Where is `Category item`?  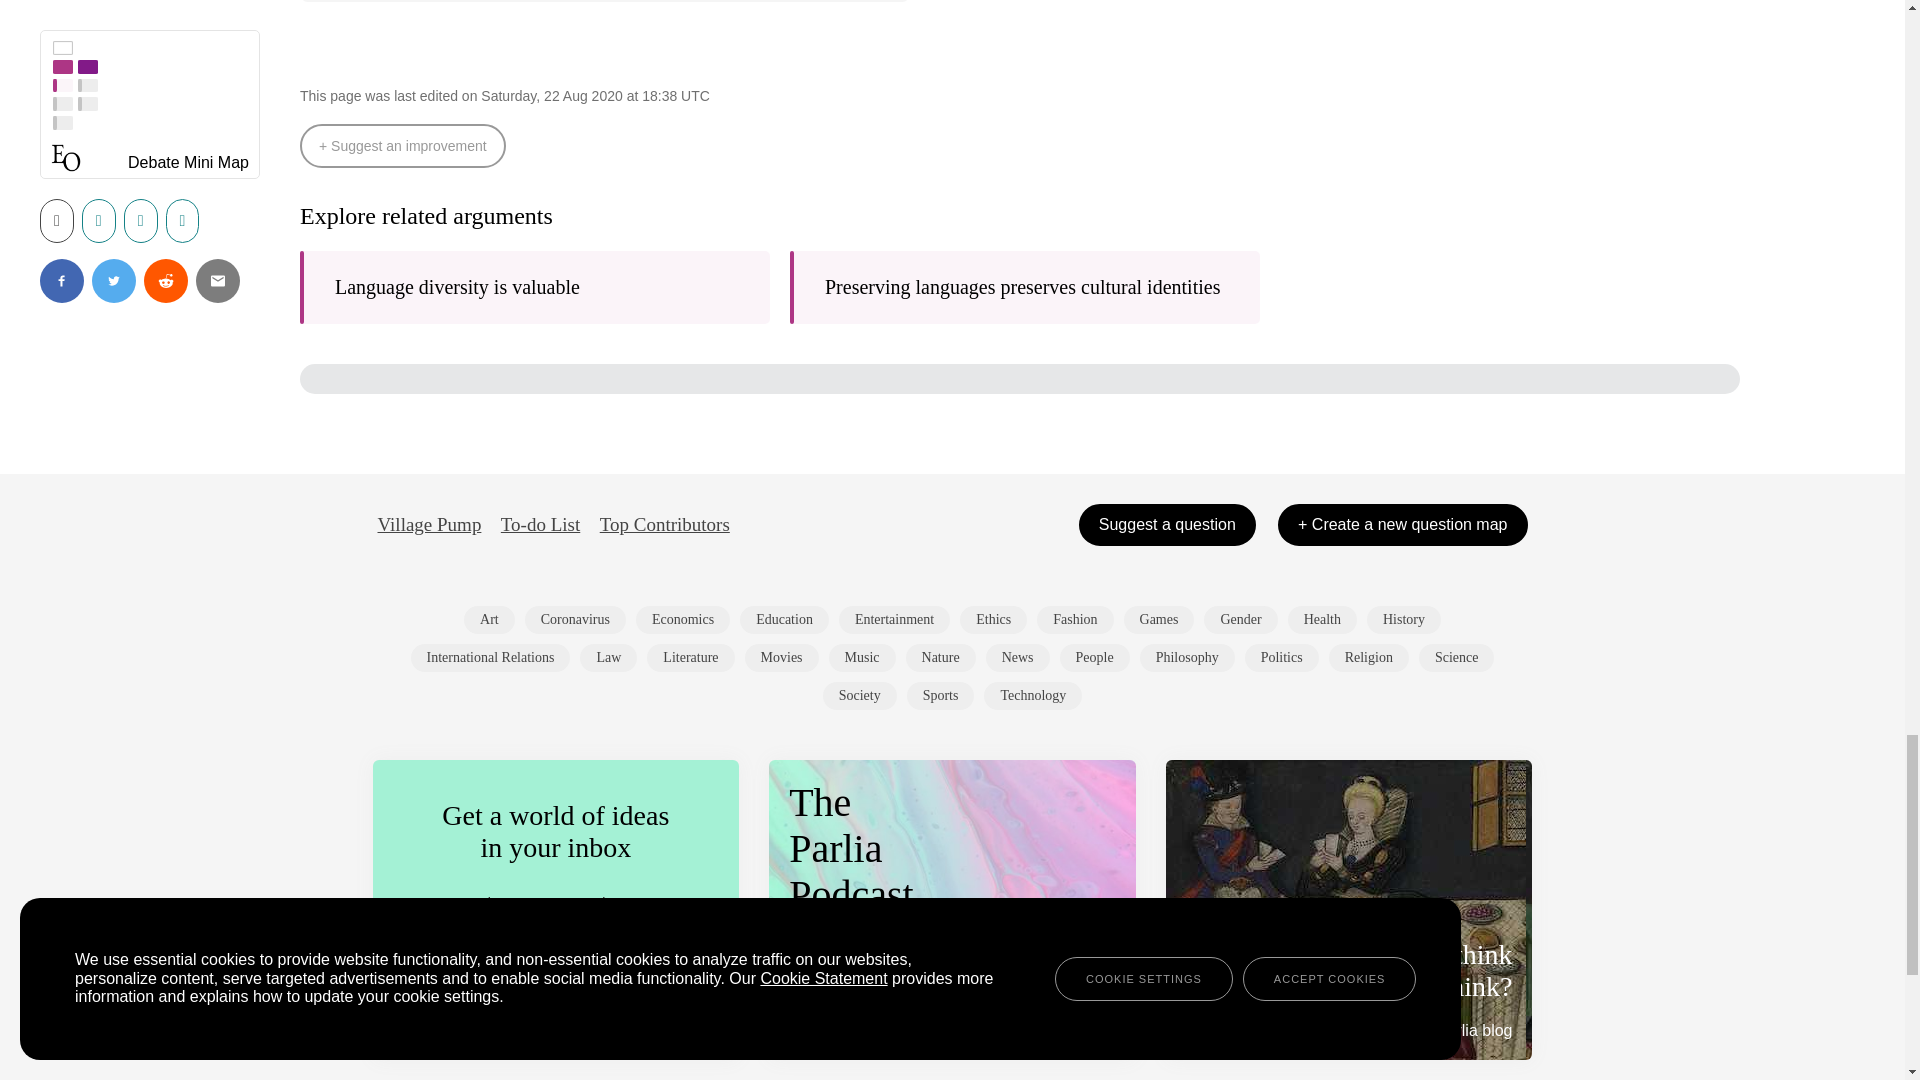 Category item is located at coordinates (1404, 619).